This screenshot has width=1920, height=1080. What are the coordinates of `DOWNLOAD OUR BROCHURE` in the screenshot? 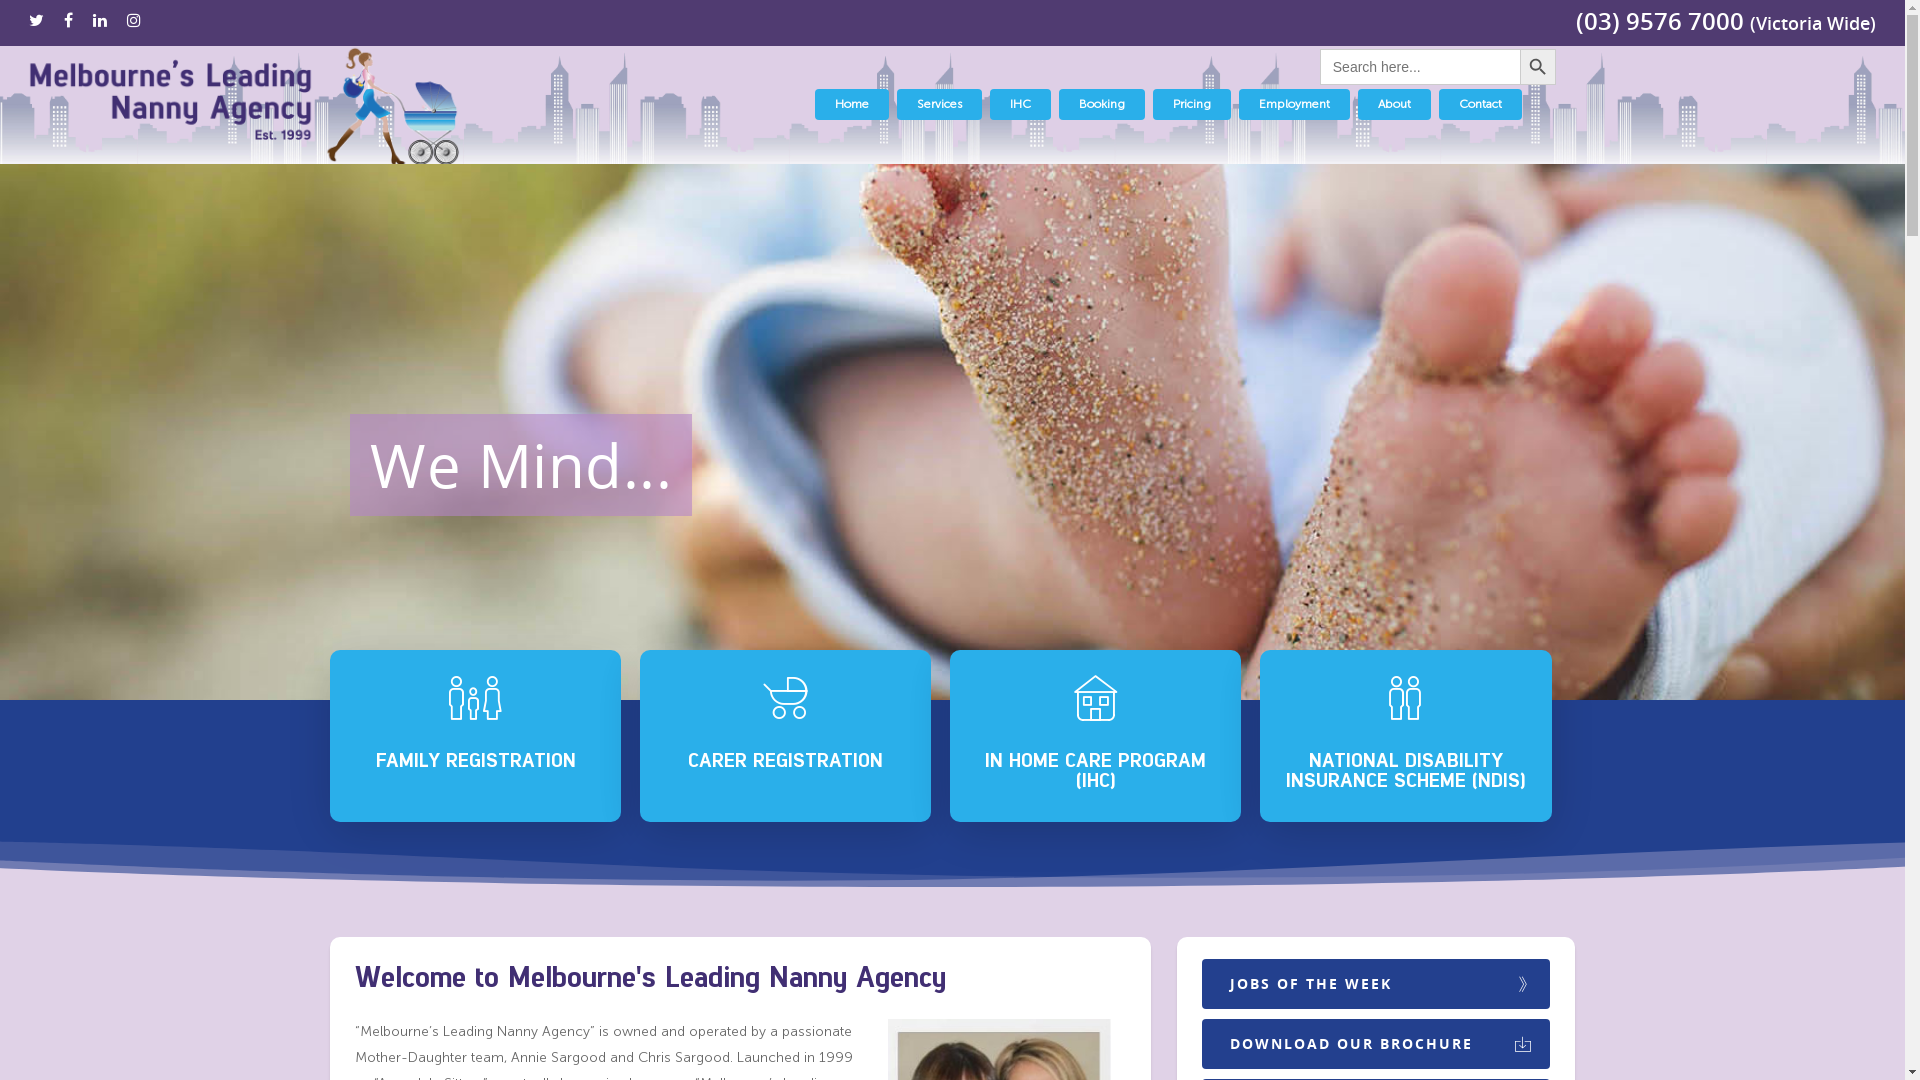 It's located at (1376, 1044).